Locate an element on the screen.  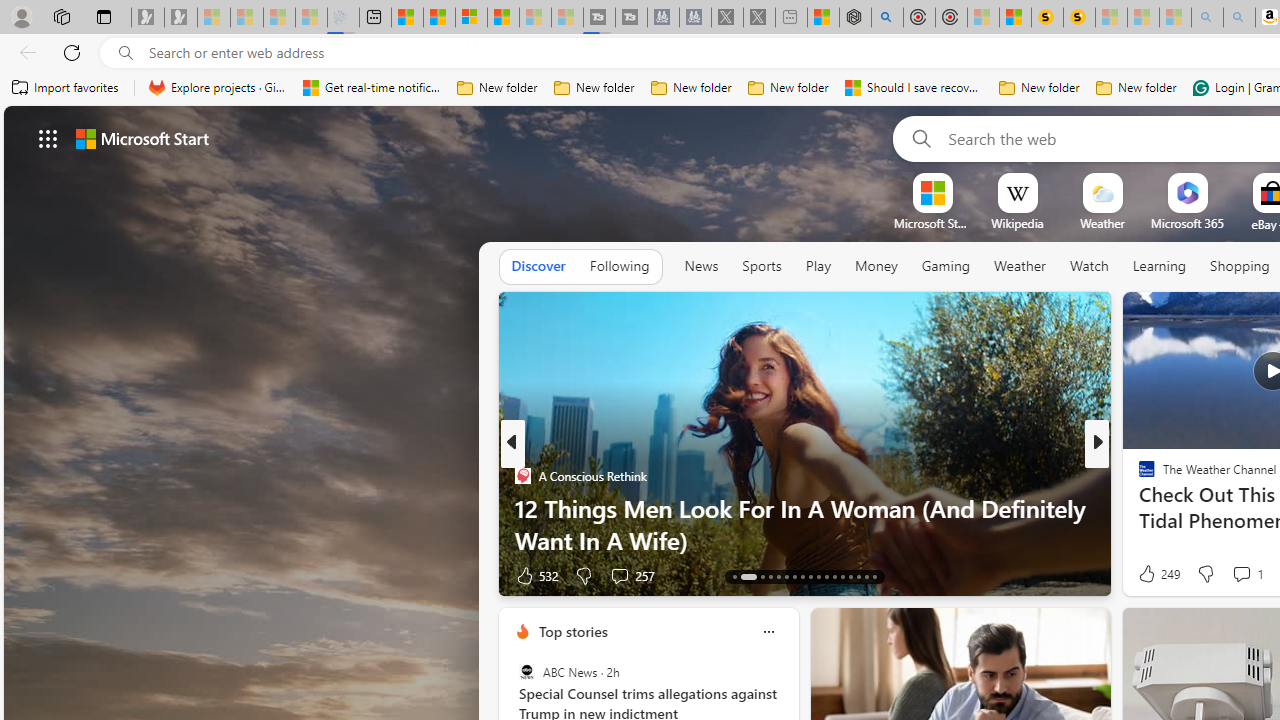
AutomationID: tab-20 is located at coordinates (802, 576).